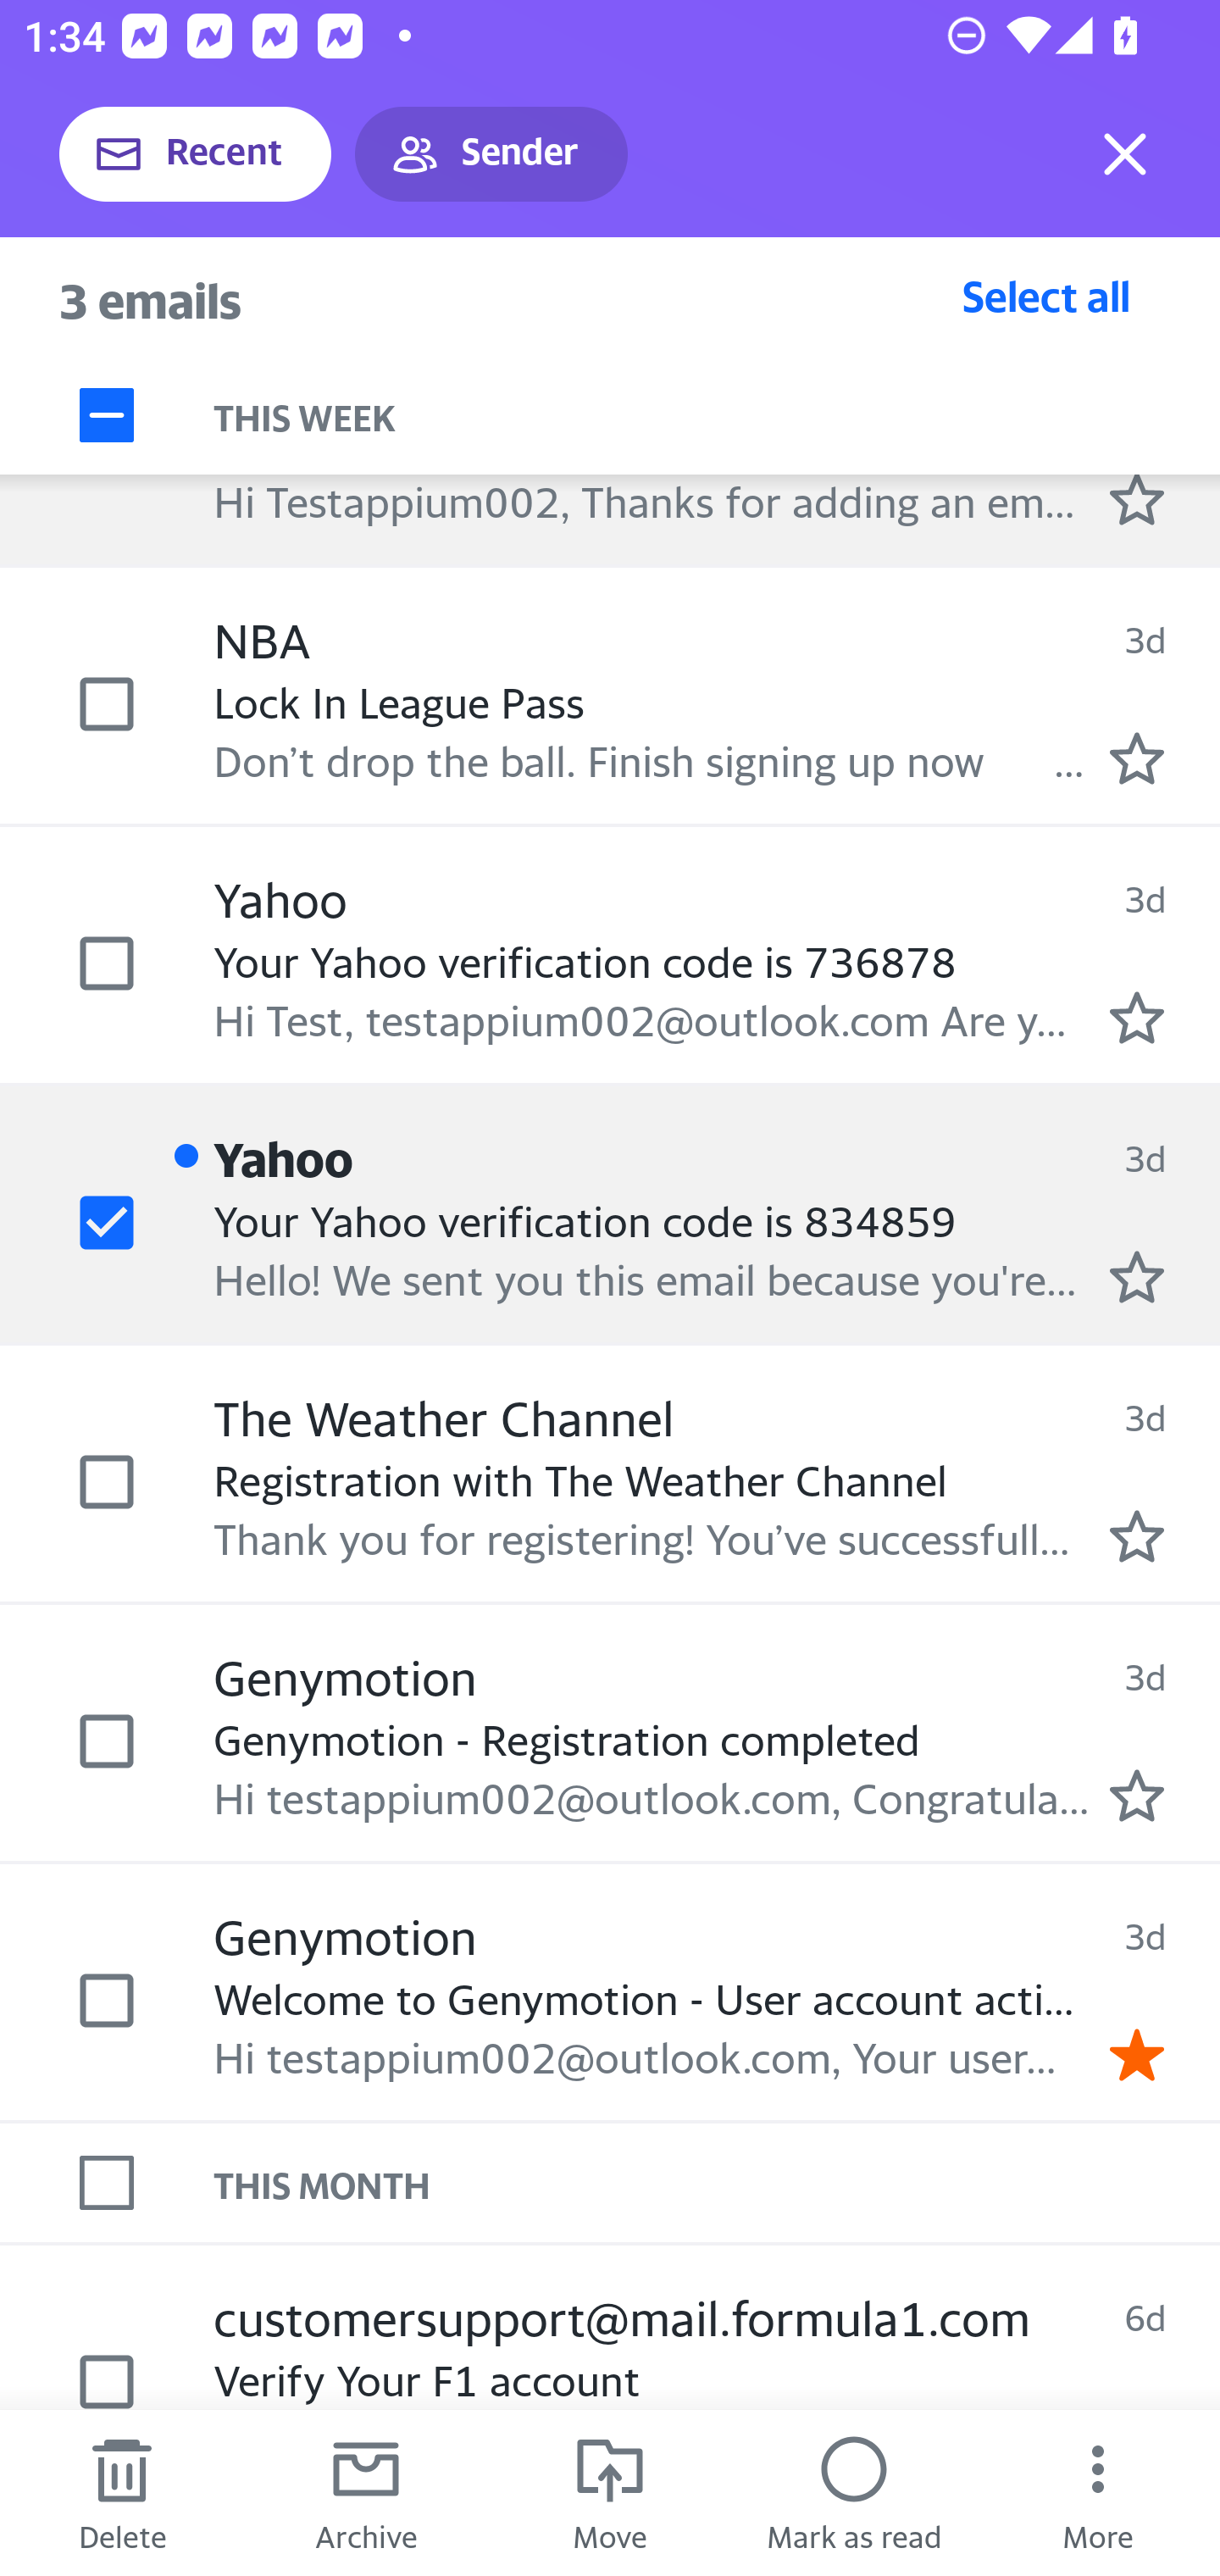  Describe the element at coordinates (1137, 1276) in the screenshot. I see `Mark as starred.` at that location.